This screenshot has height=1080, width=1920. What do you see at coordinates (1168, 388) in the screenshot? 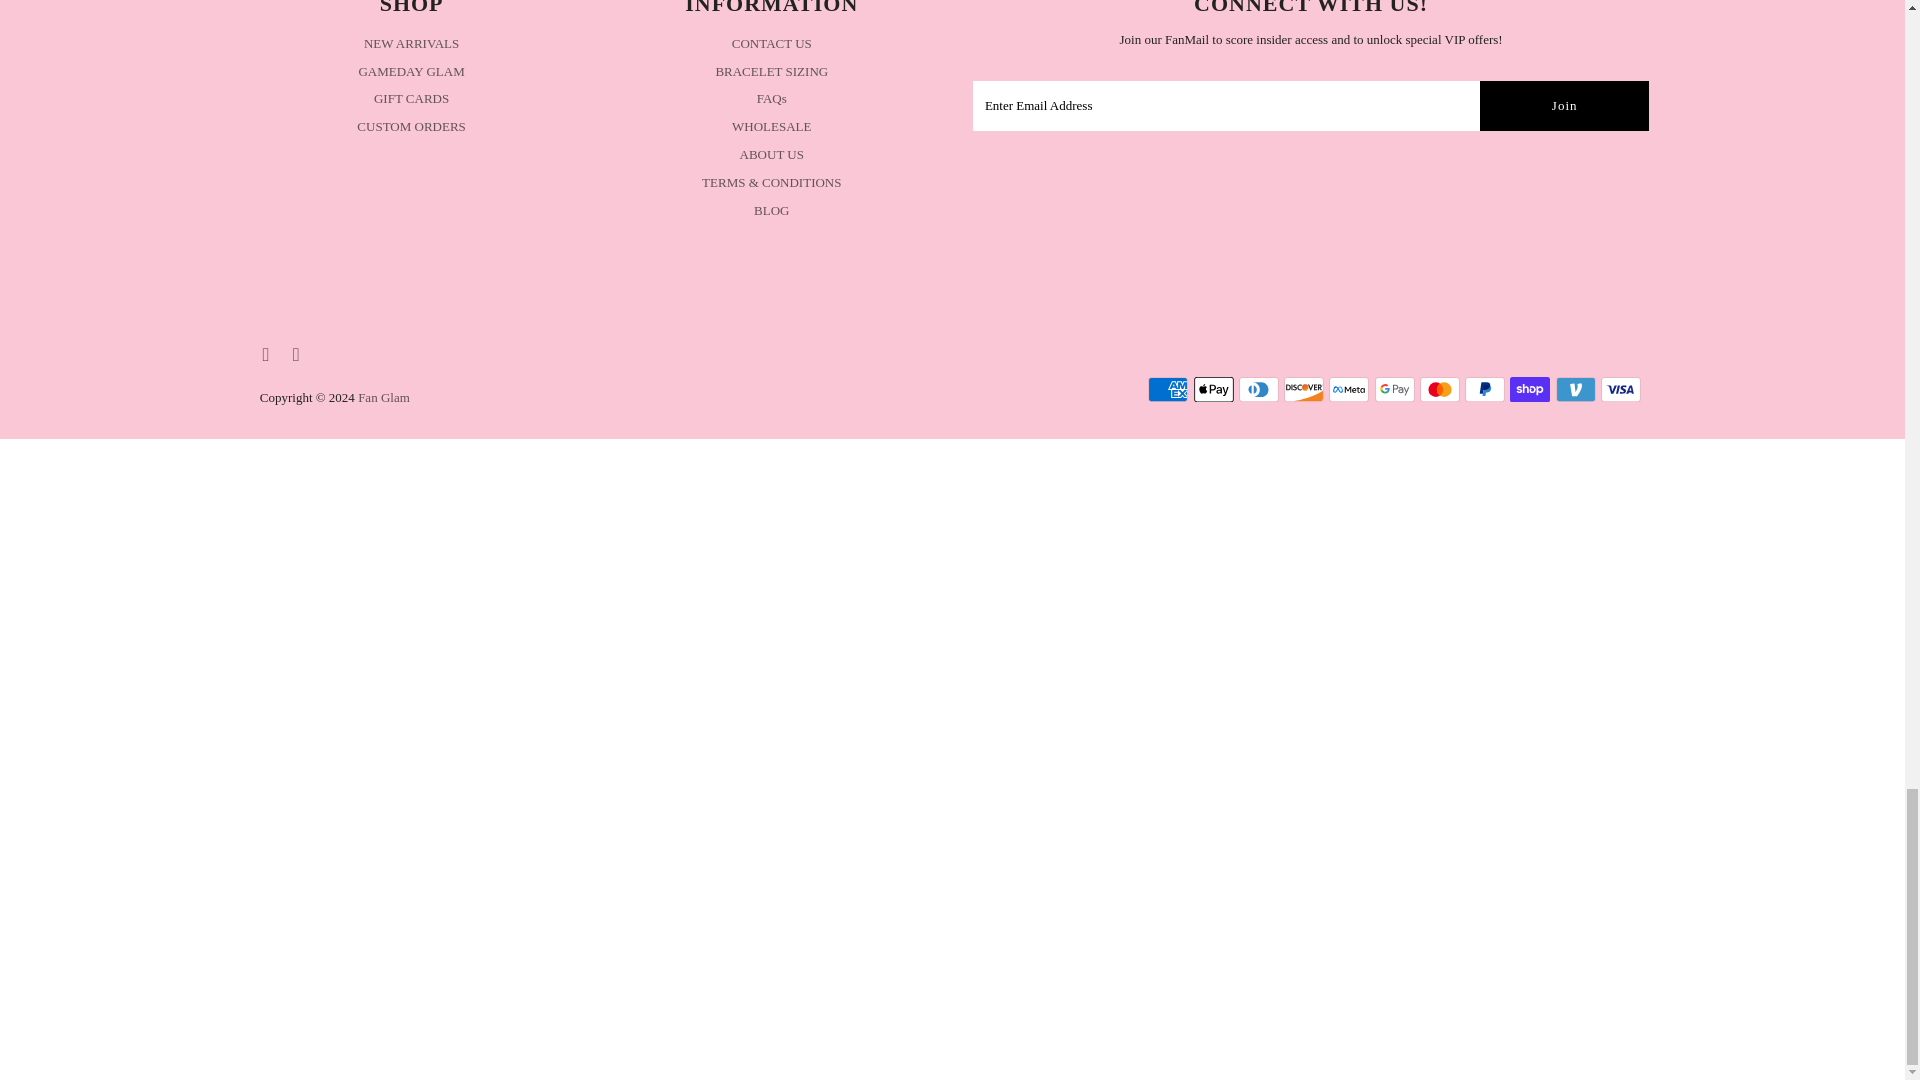
I see `American Express` at bounding box center [1168, 388].